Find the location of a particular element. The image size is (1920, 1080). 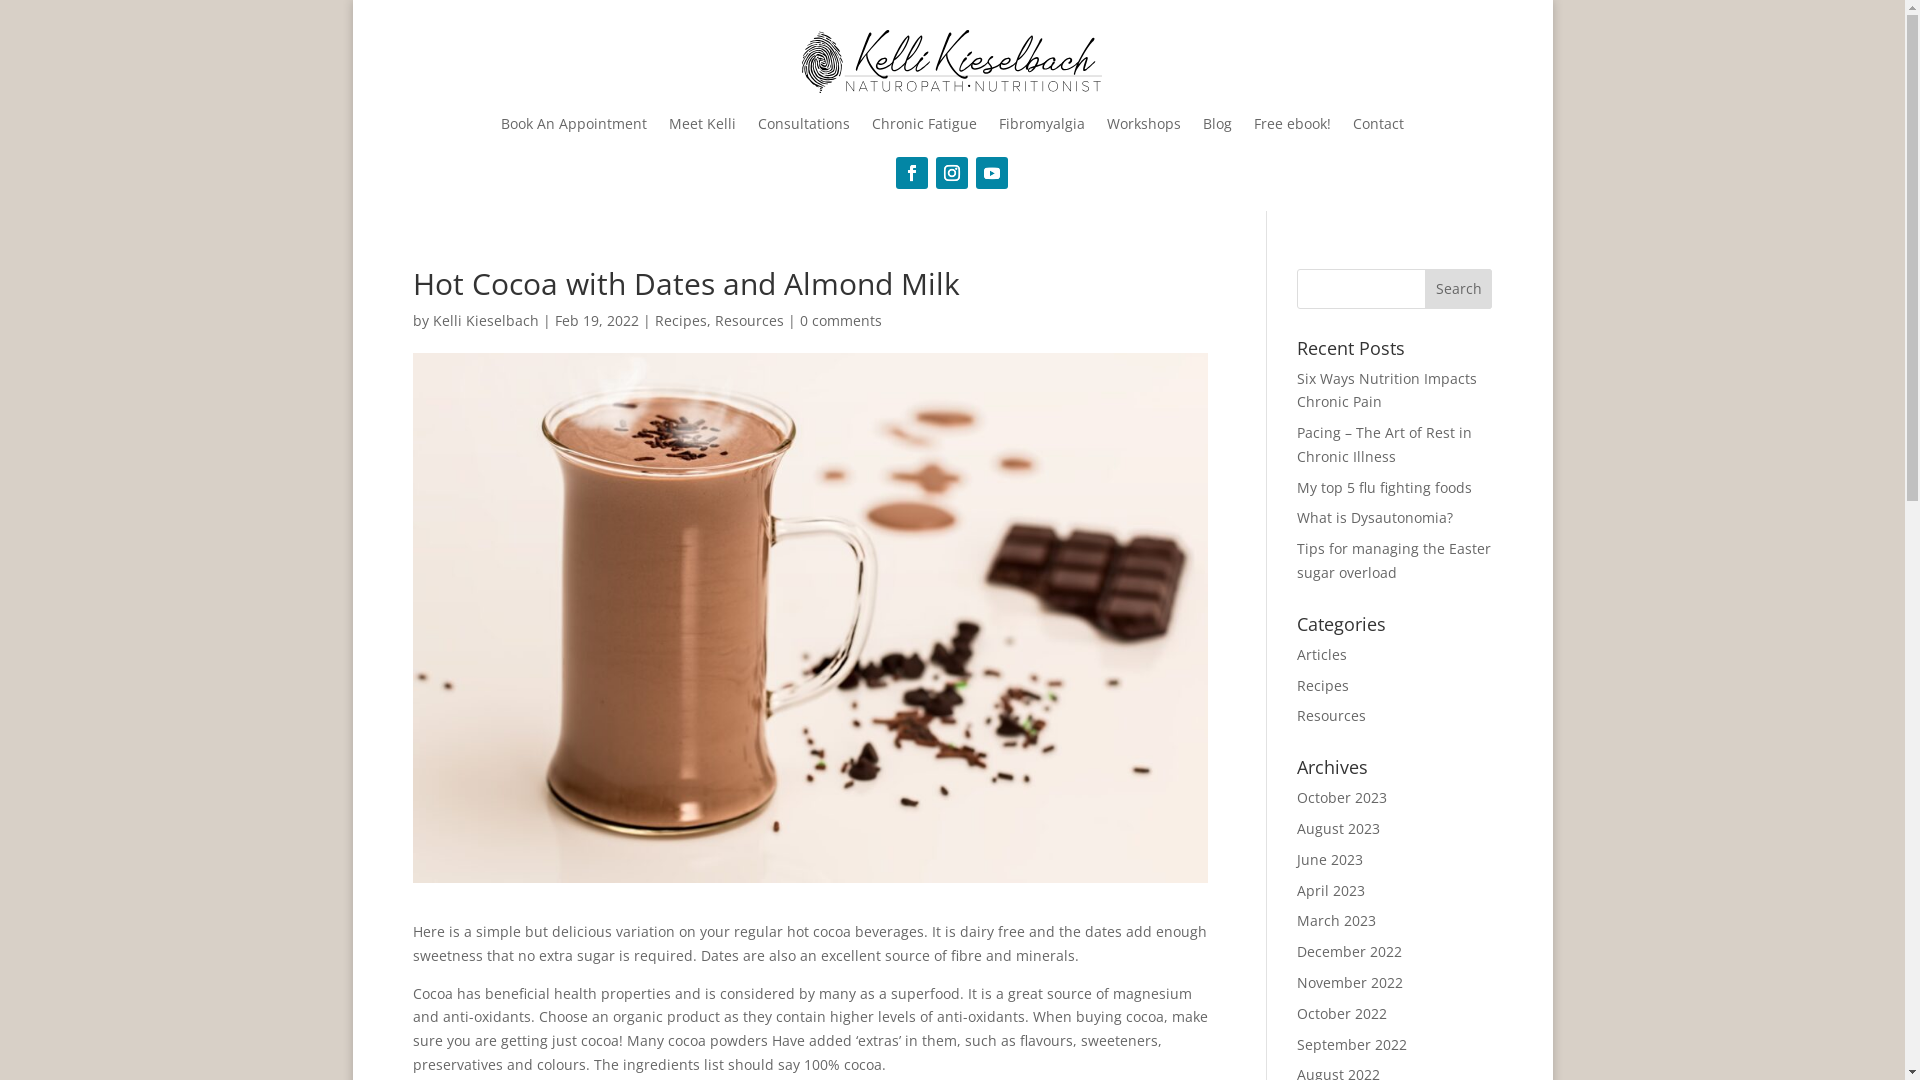

June 2023 is located at coordinates (1330, 860).